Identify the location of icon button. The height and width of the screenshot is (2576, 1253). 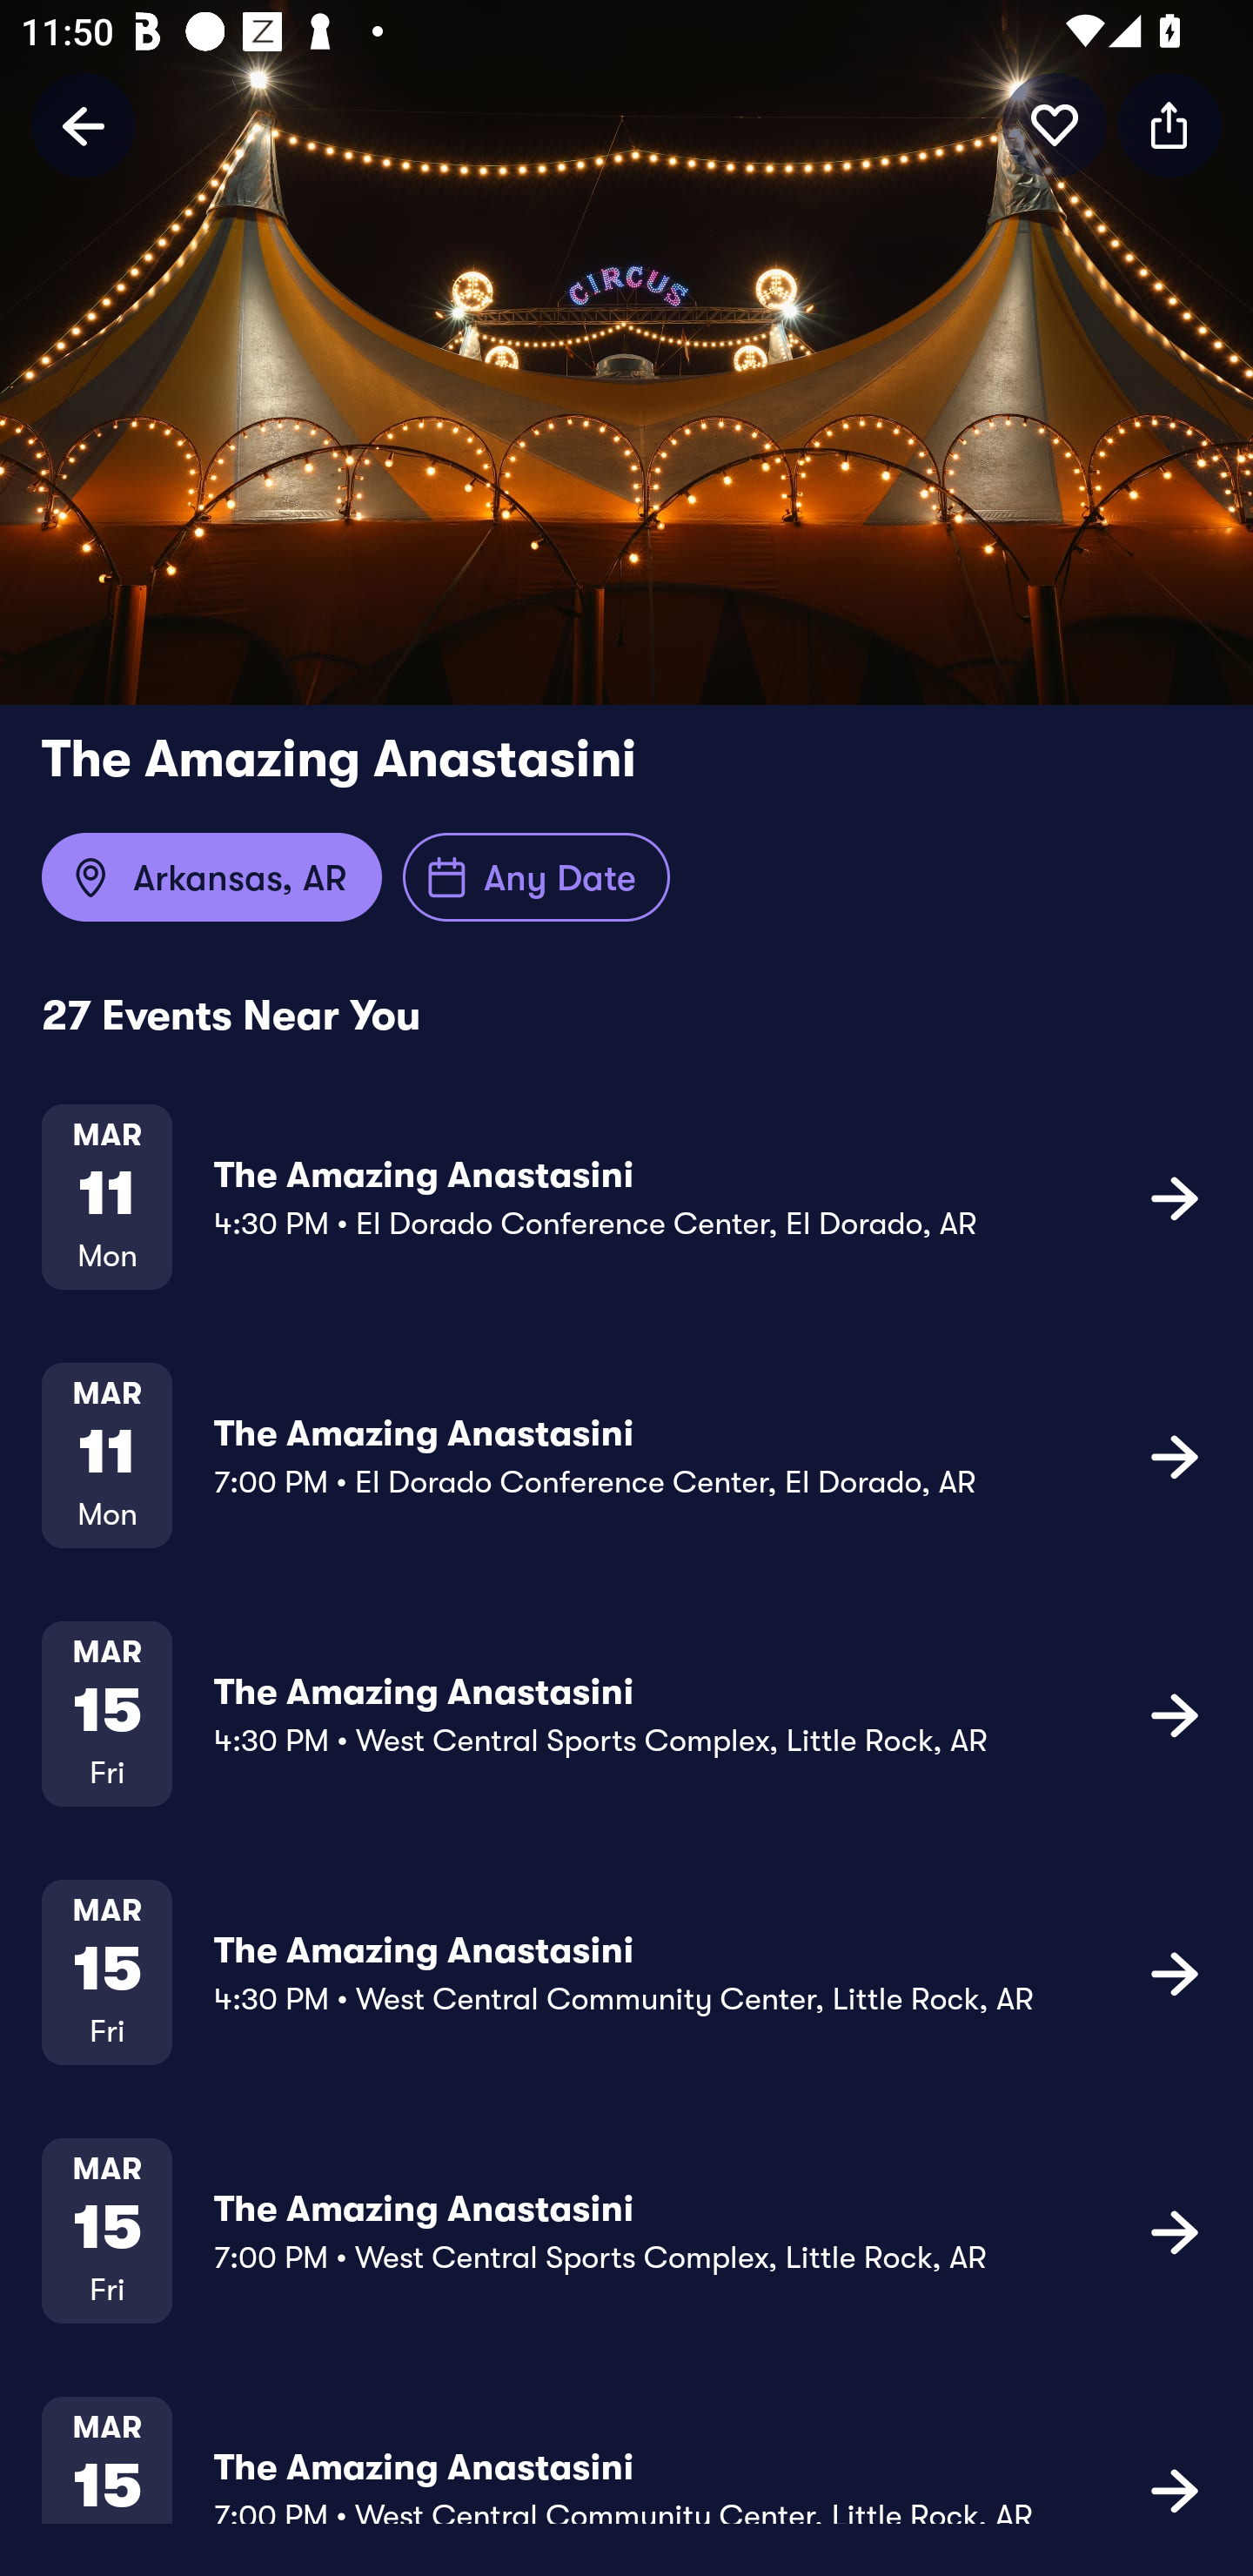
(1175, 1972).